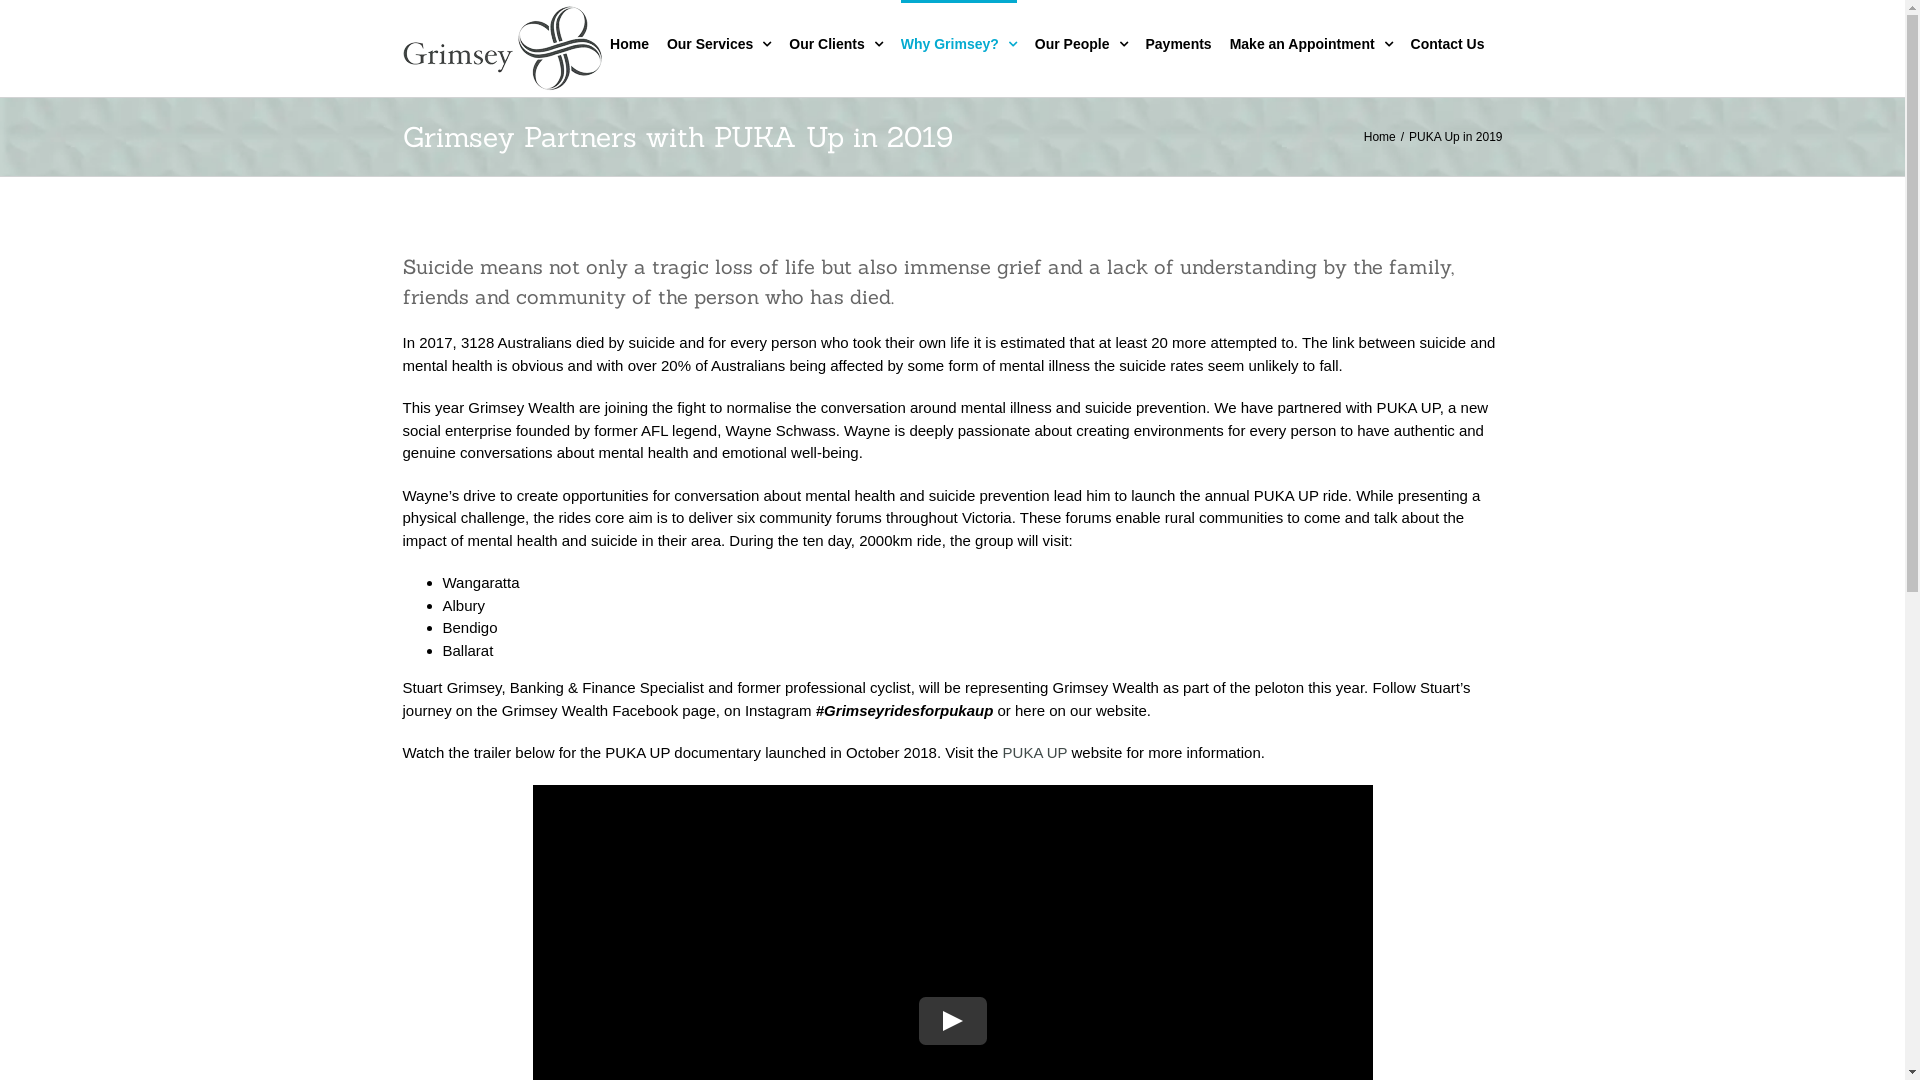  Describe the element at coordinates (1312, 42) in the screenshot. I see `Make an Appointment` at that location.